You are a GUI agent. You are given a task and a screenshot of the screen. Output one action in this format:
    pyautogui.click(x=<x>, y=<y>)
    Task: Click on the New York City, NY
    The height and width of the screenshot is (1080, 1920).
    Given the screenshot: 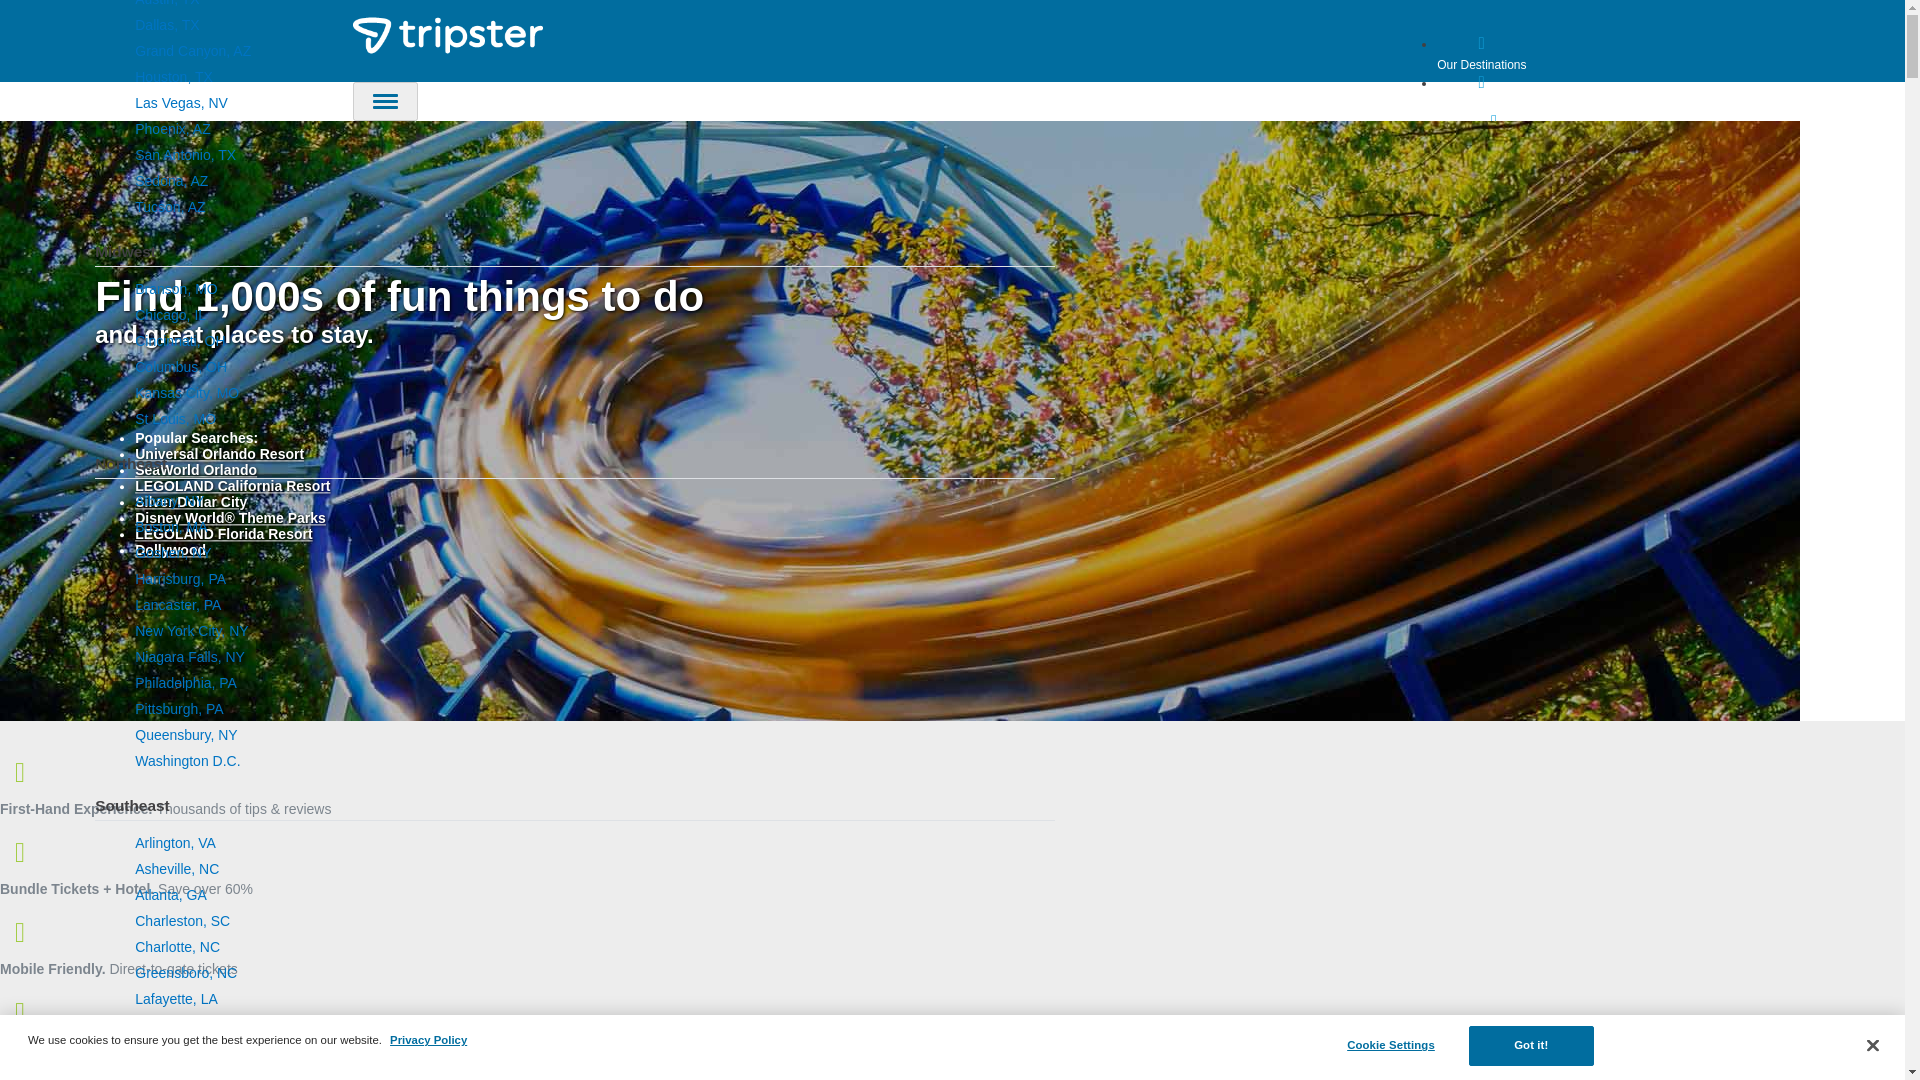 What is the action you would take?
    pyautogui.click(x=190, y=631)
    